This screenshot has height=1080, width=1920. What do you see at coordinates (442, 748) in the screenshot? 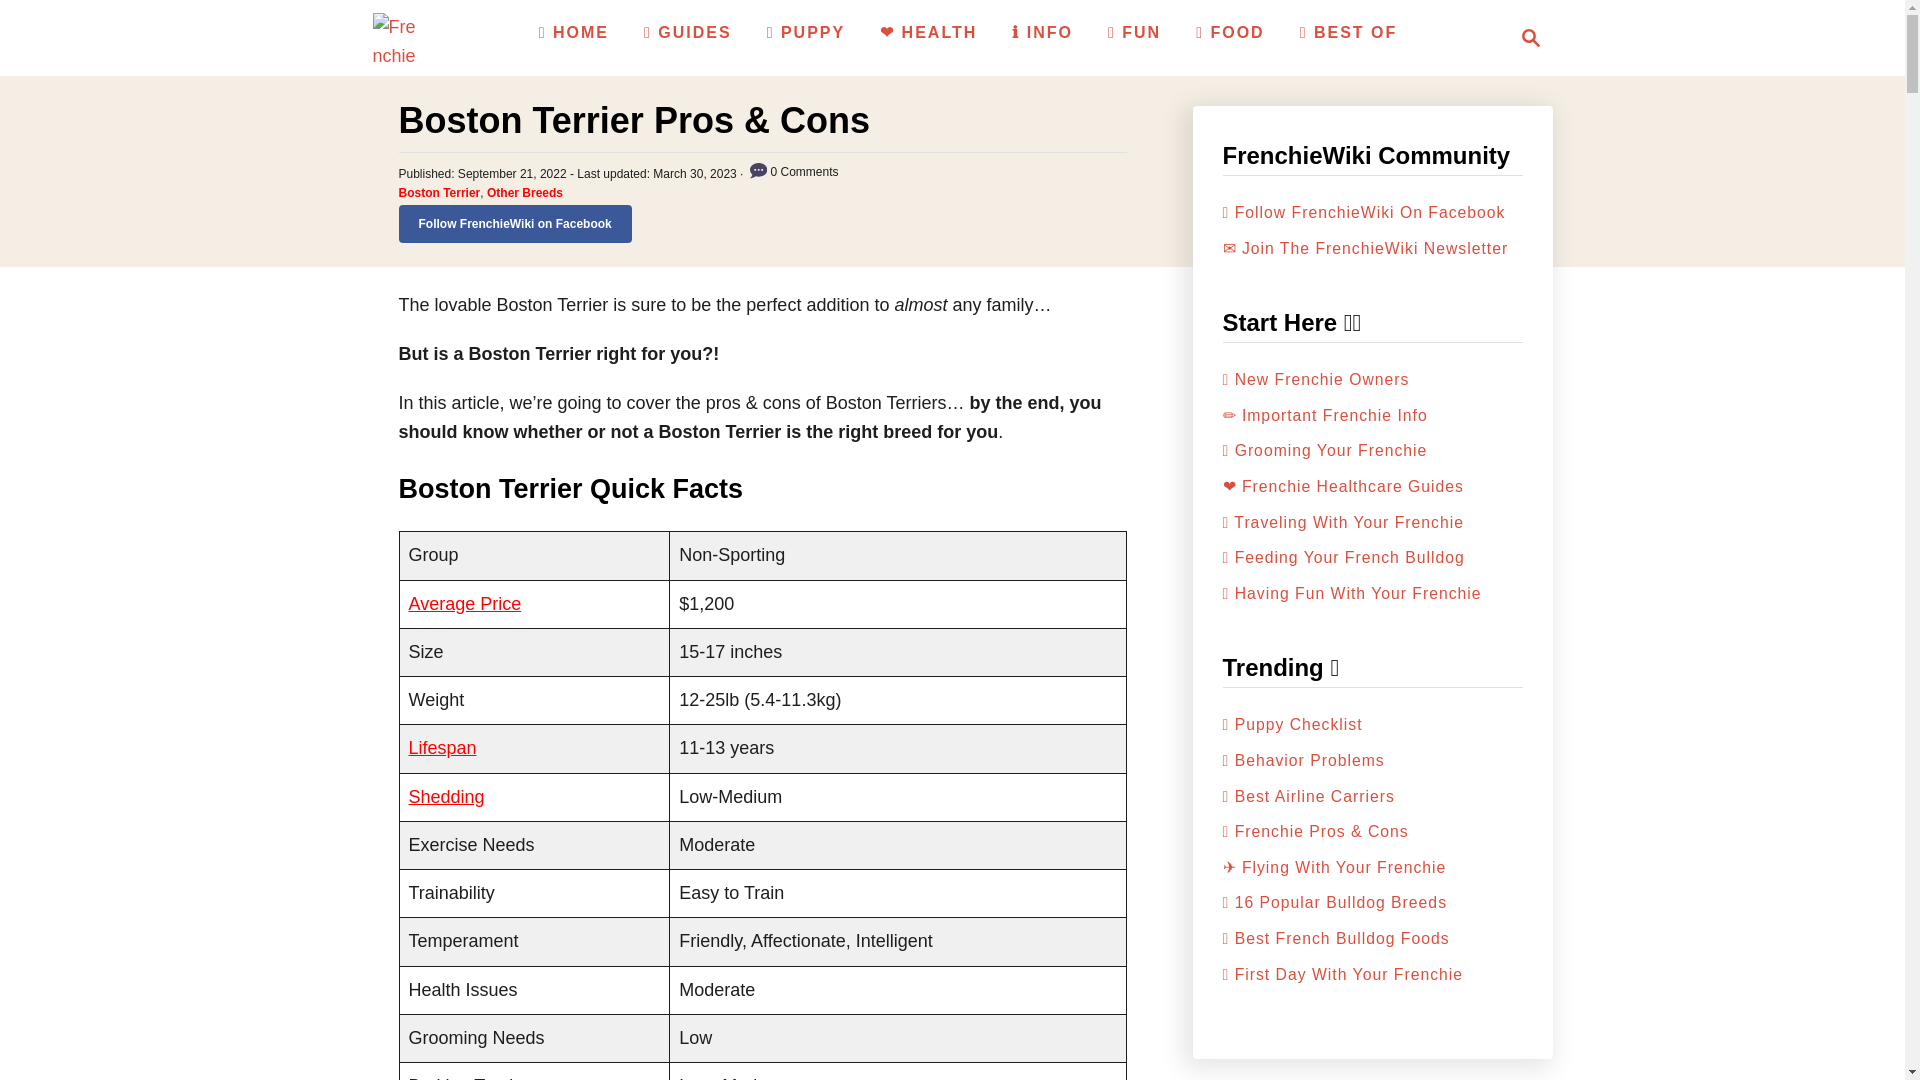
I see `Lifespan` at bounding box center [442, 748].